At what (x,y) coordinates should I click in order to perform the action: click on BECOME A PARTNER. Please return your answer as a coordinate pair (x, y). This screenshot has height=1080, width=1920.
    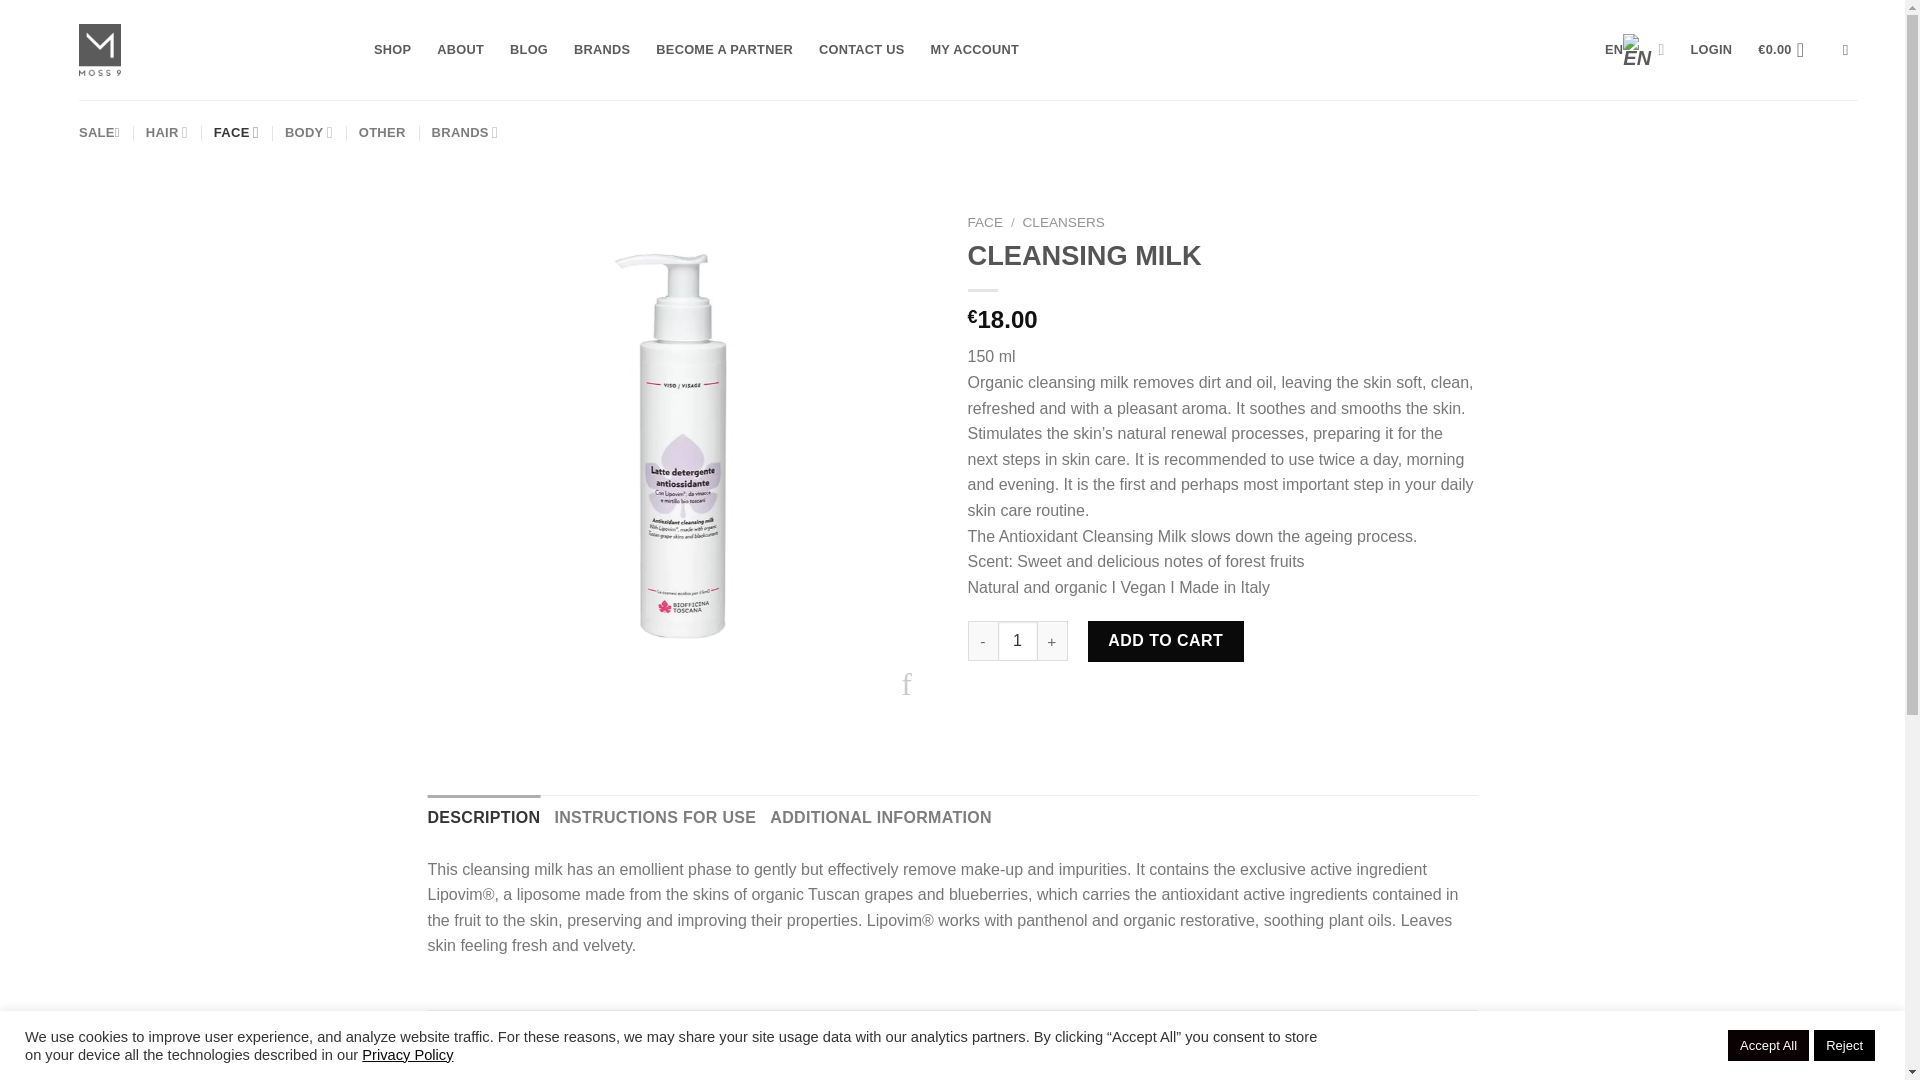
    Looking at the image, I should click on (724, 50).